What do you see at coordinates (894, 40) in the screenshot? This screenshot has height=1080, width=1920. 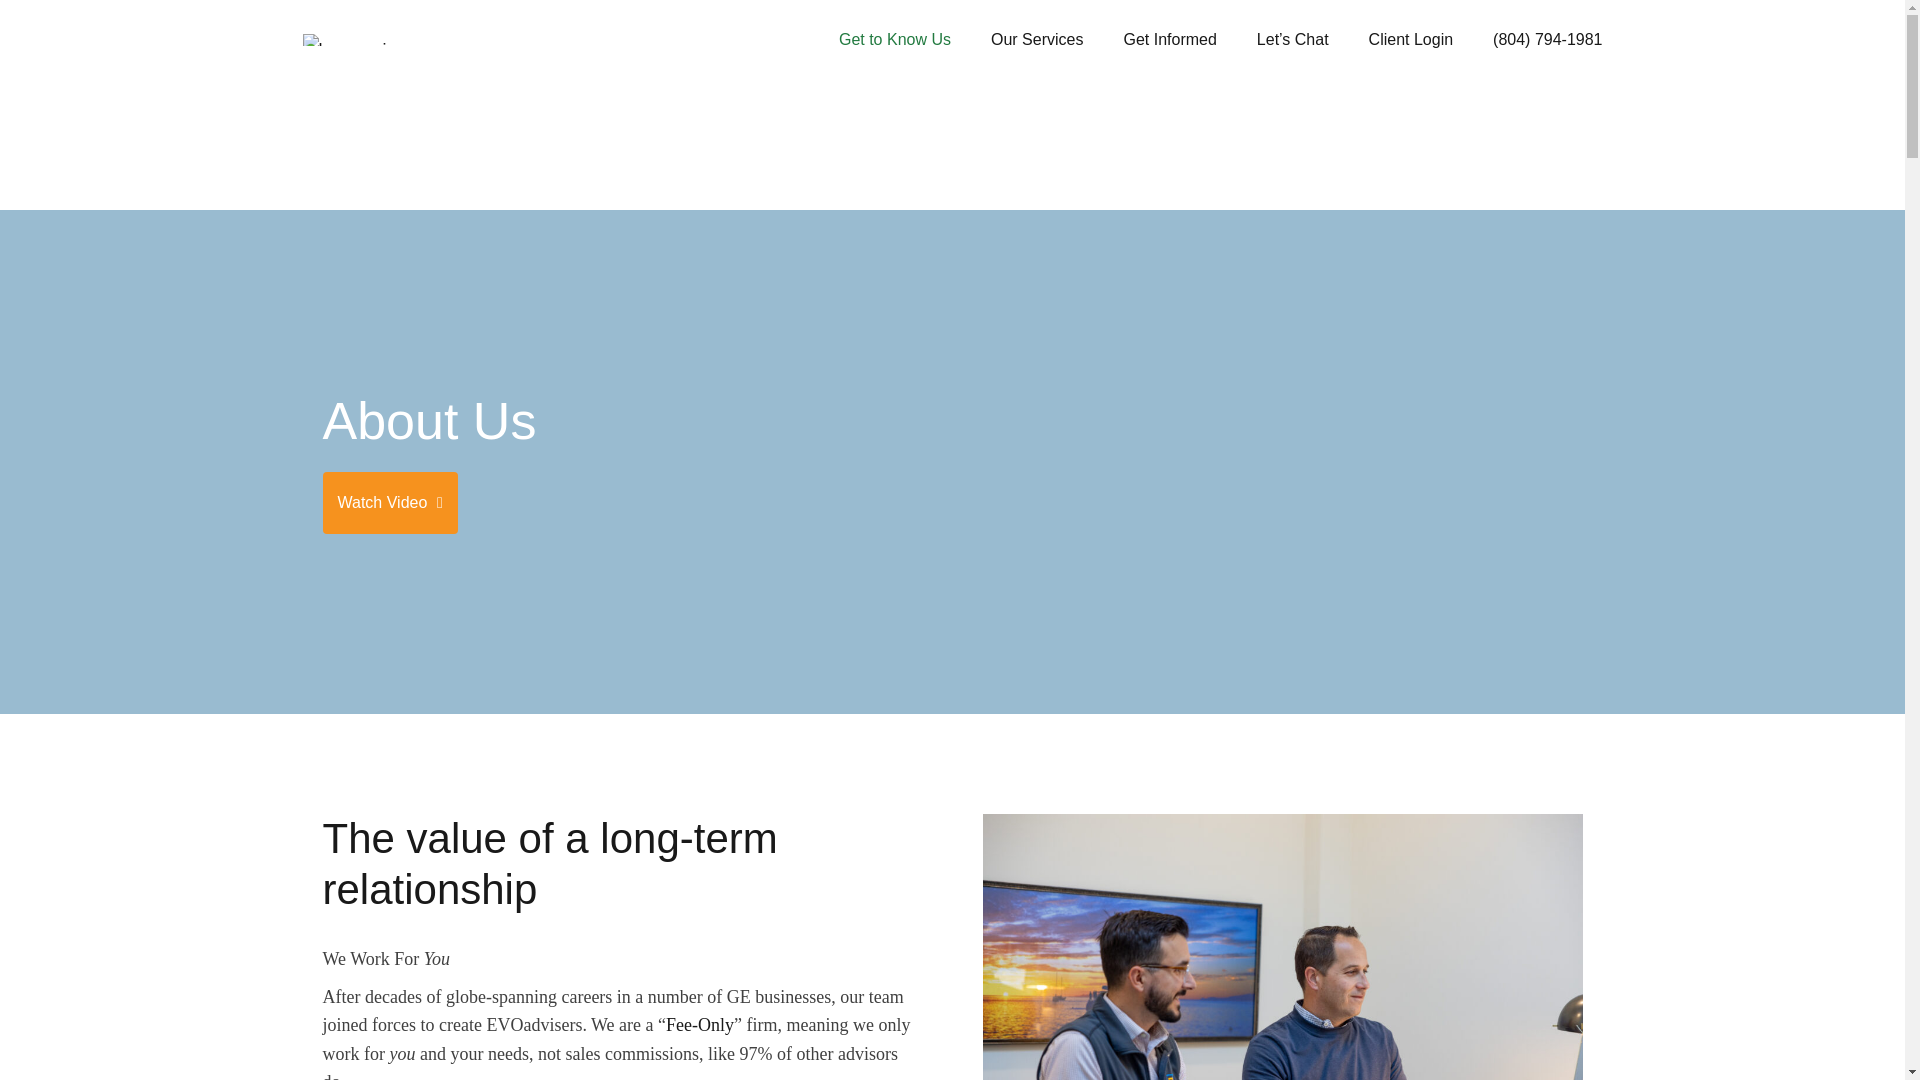 I see `Get to Know Us` at bounding box center [894, 40].